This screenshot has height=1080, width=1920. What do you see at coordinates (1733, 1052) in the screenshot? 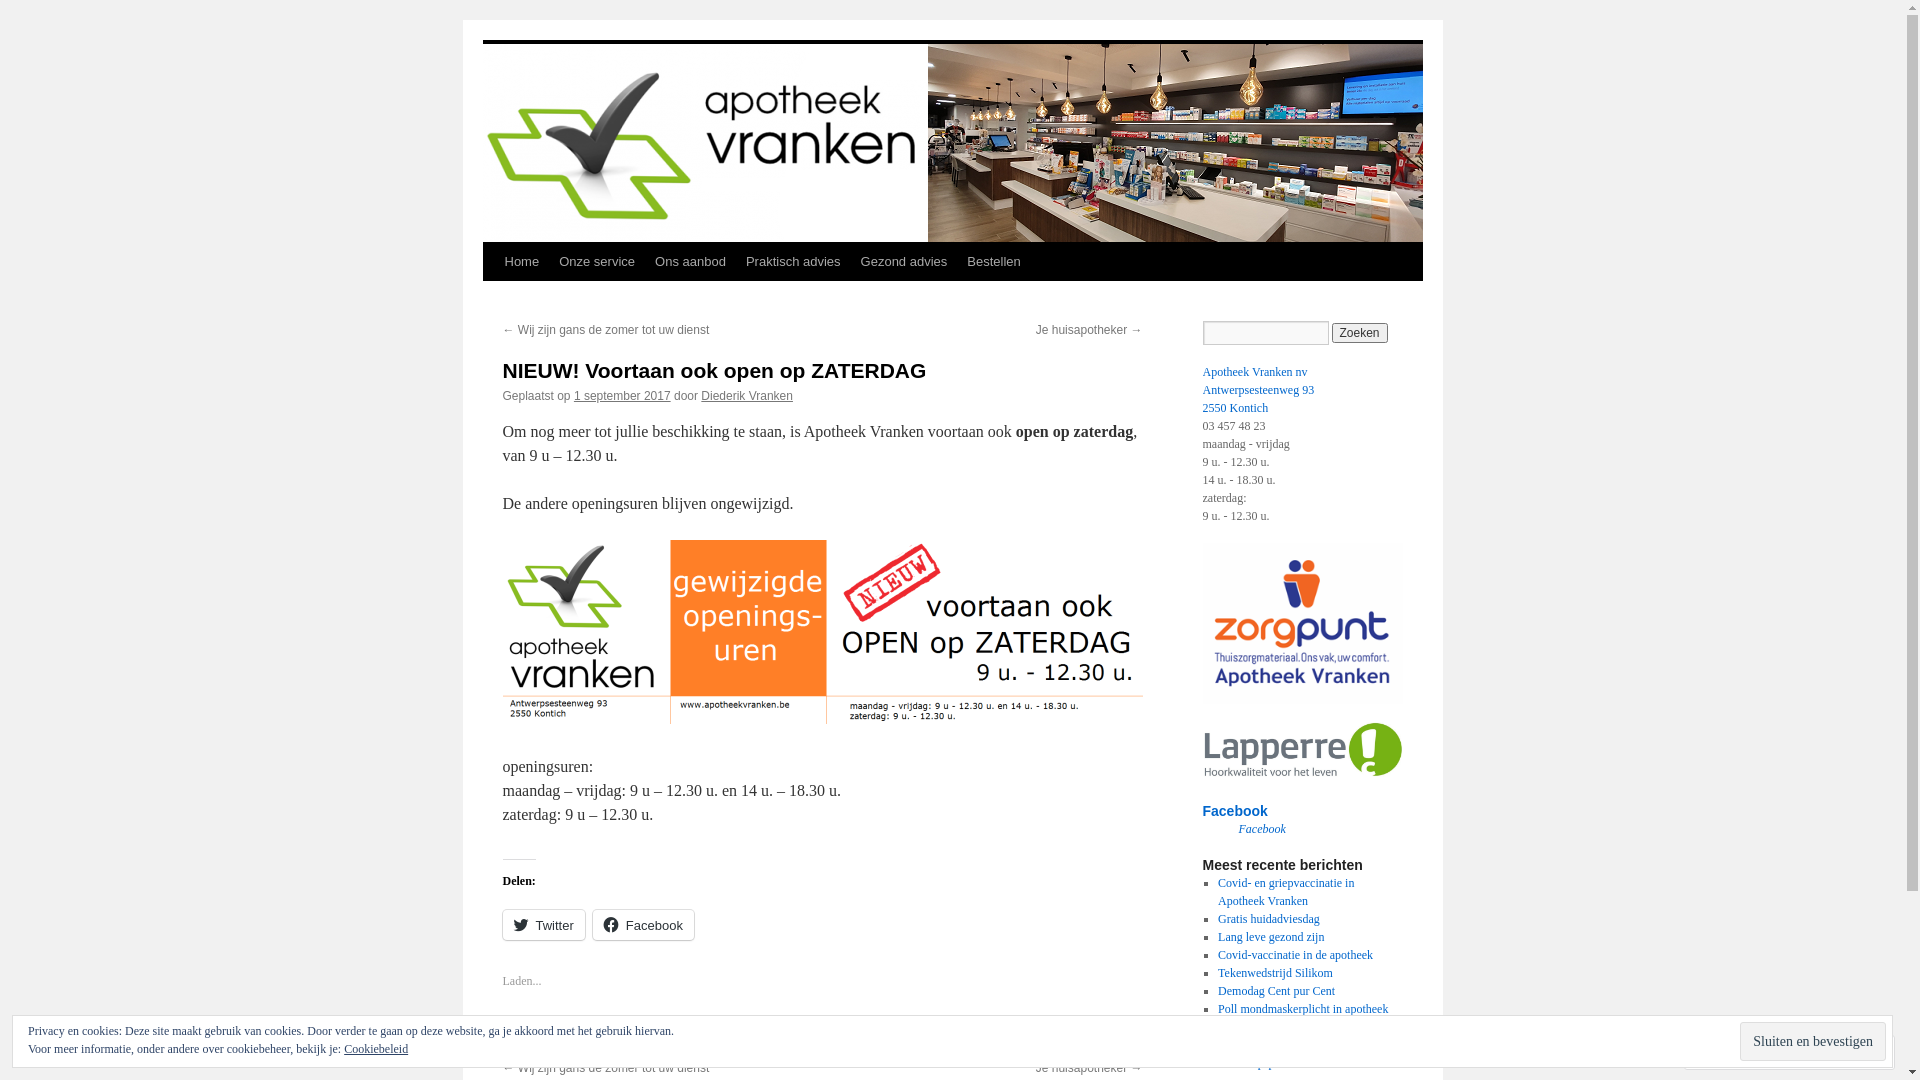
I see `Reactie` at bounding box center [1733, 1052].